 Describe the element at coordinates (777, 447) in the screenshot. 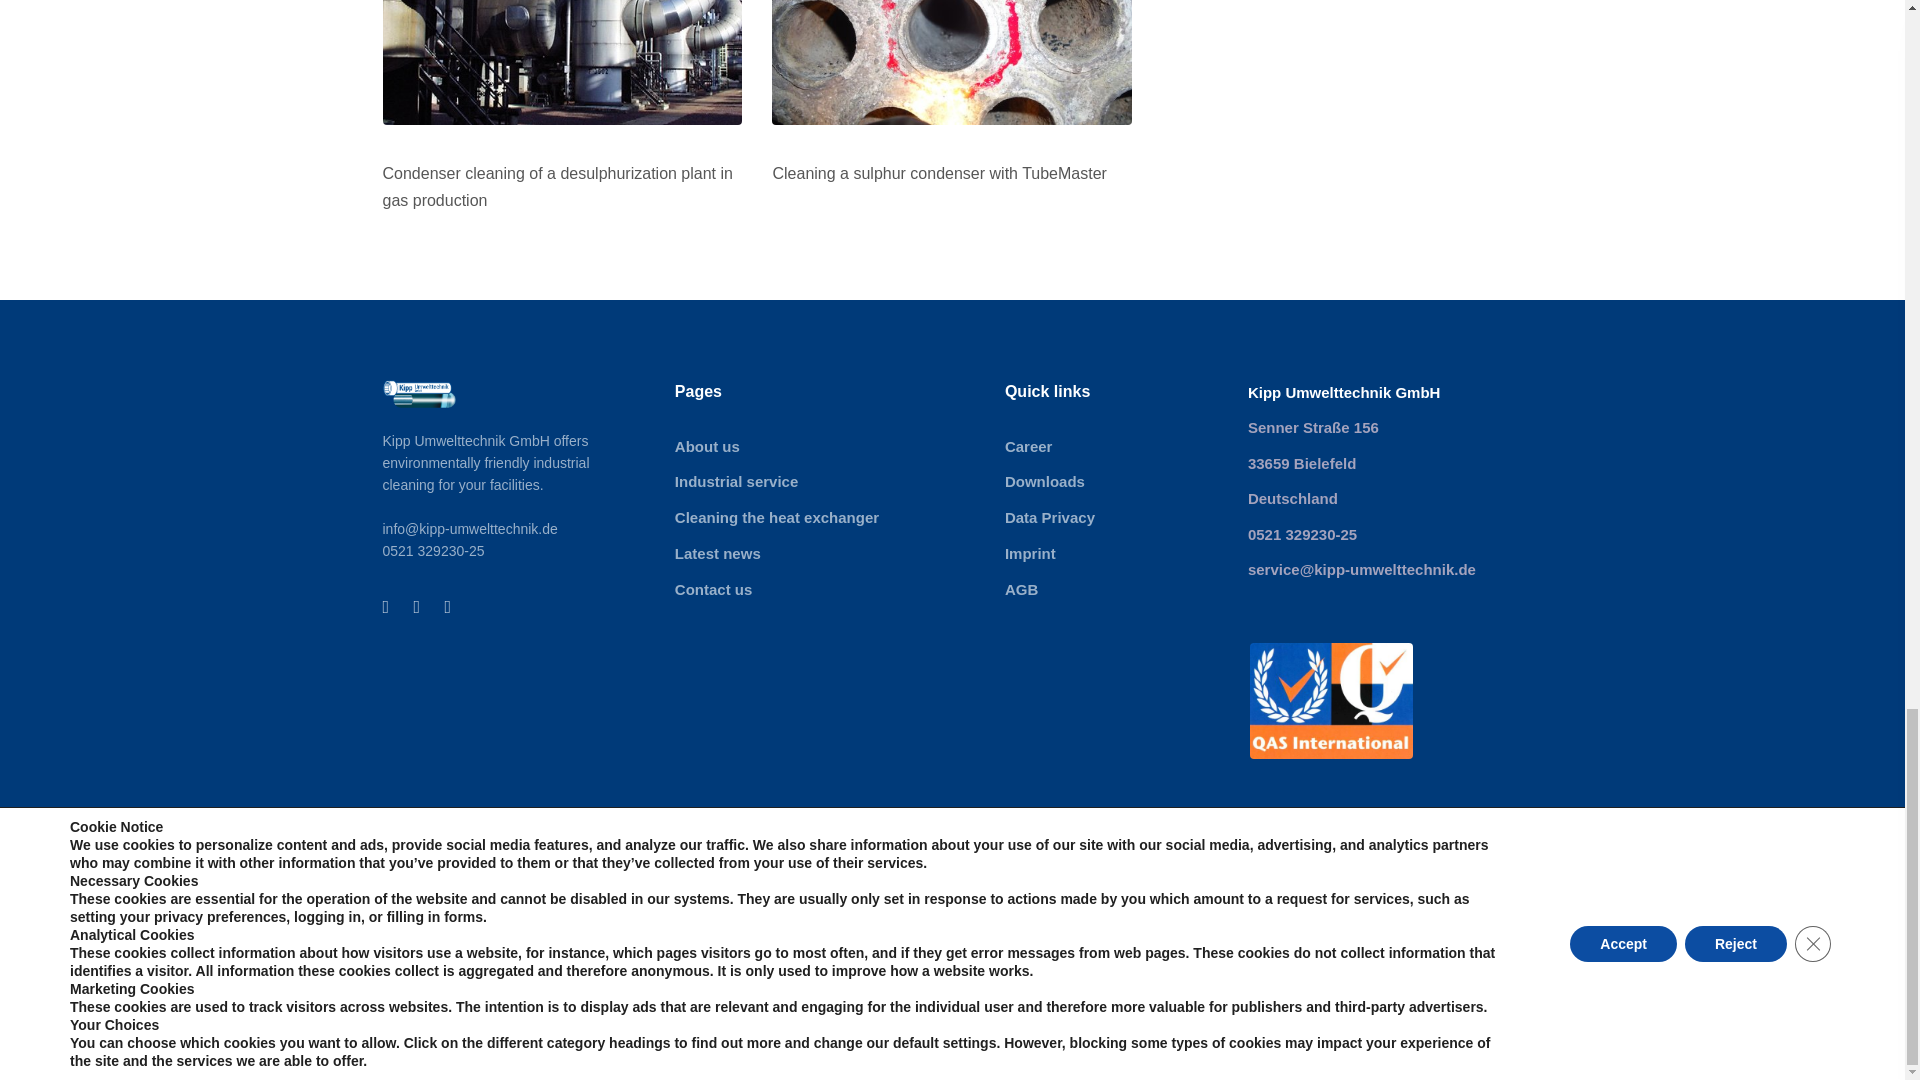

I see `About us` at that location.